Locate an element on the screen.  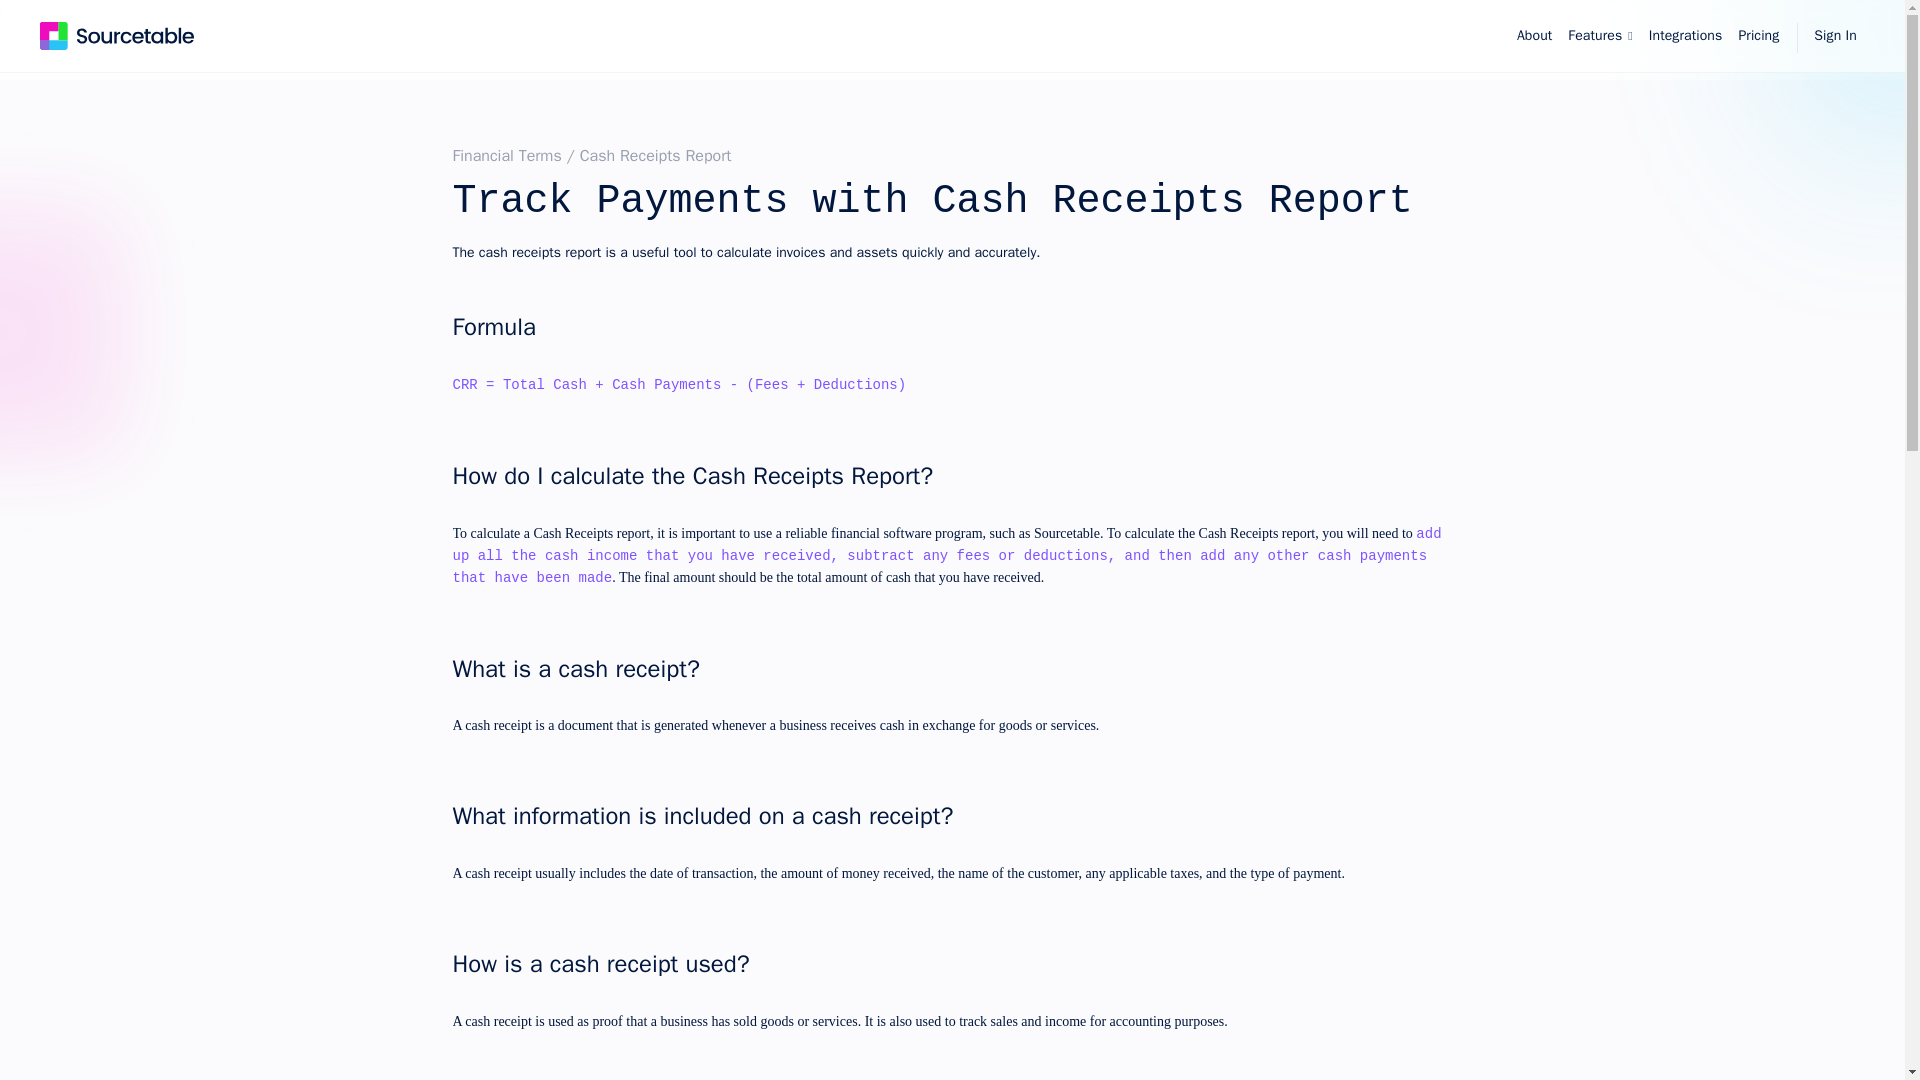
Financial Terms is located at coordinates (506, 156).